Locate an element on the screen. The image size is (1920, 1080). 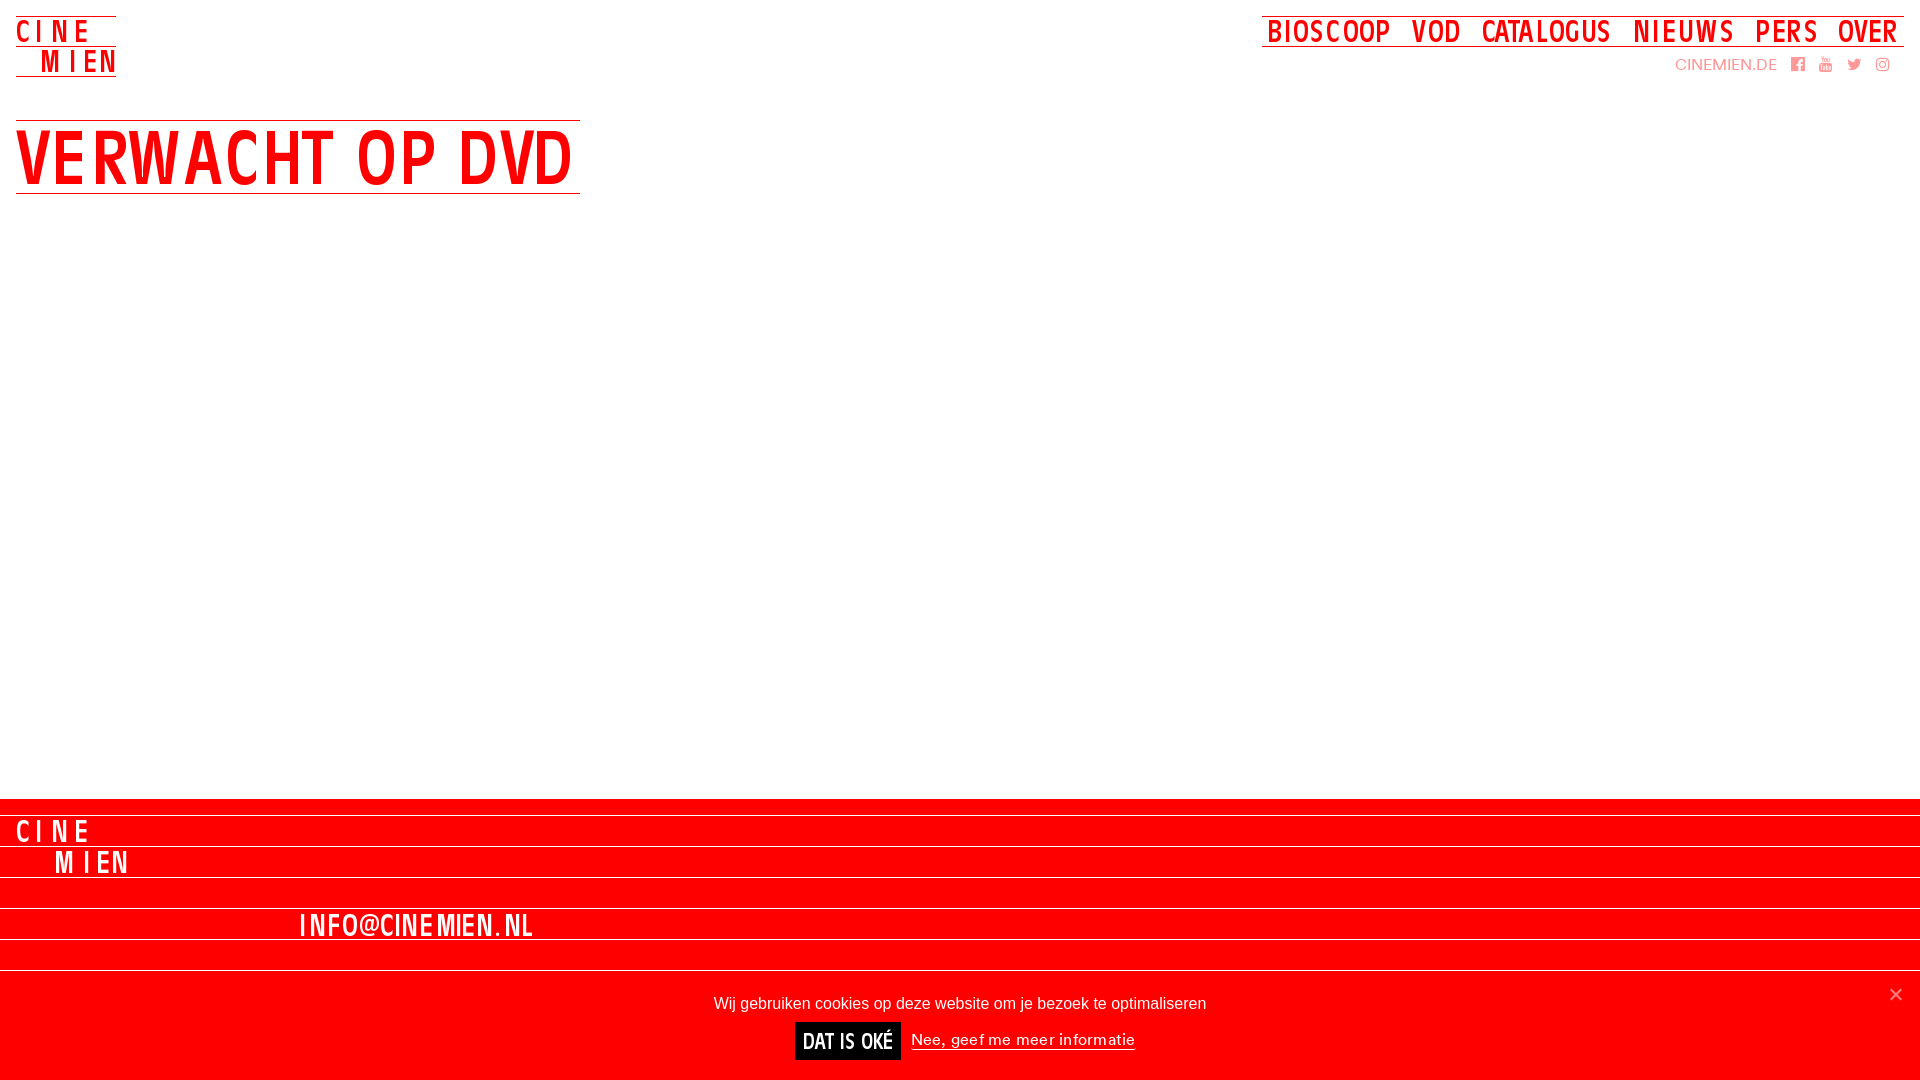
CINEMIEN.DE is located at coordinates (1726, 64).